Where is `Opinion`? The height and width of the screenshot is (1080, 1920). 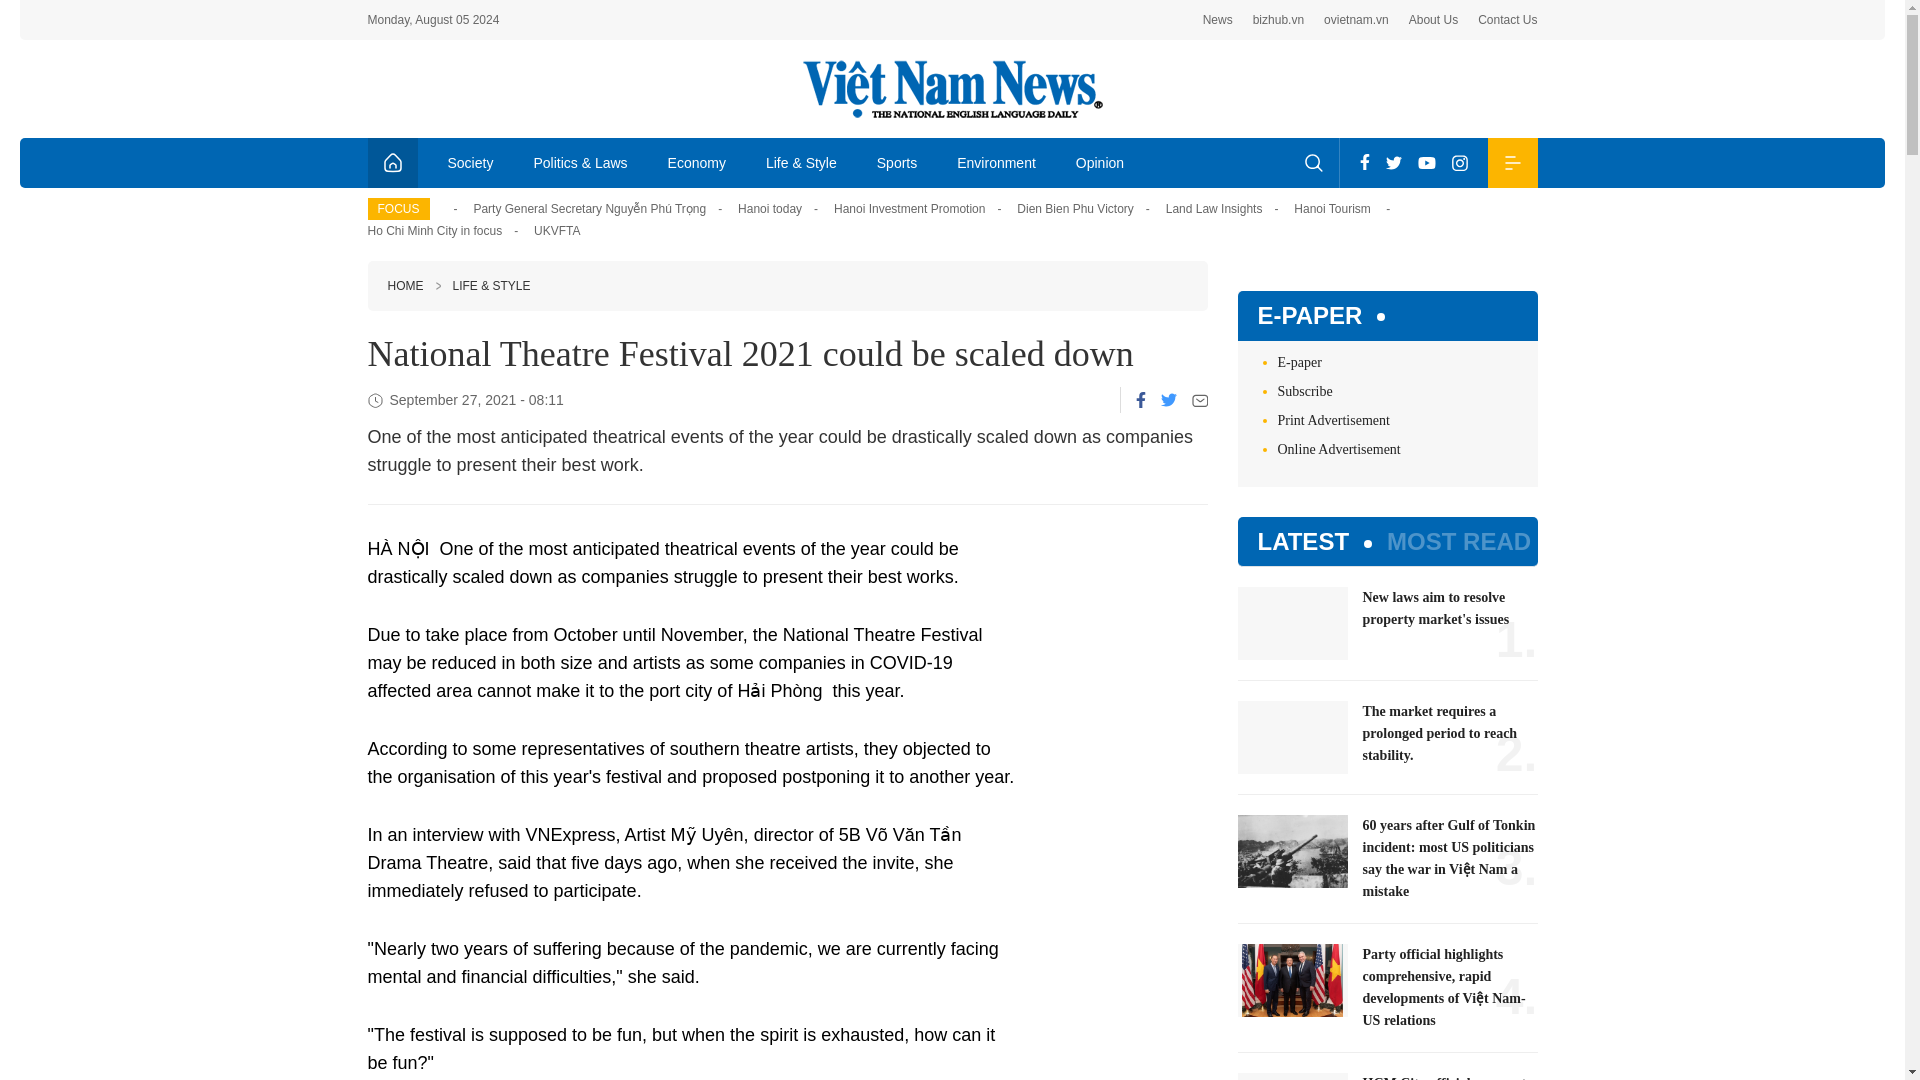
Opinion is located at coordinates (1100, 162).